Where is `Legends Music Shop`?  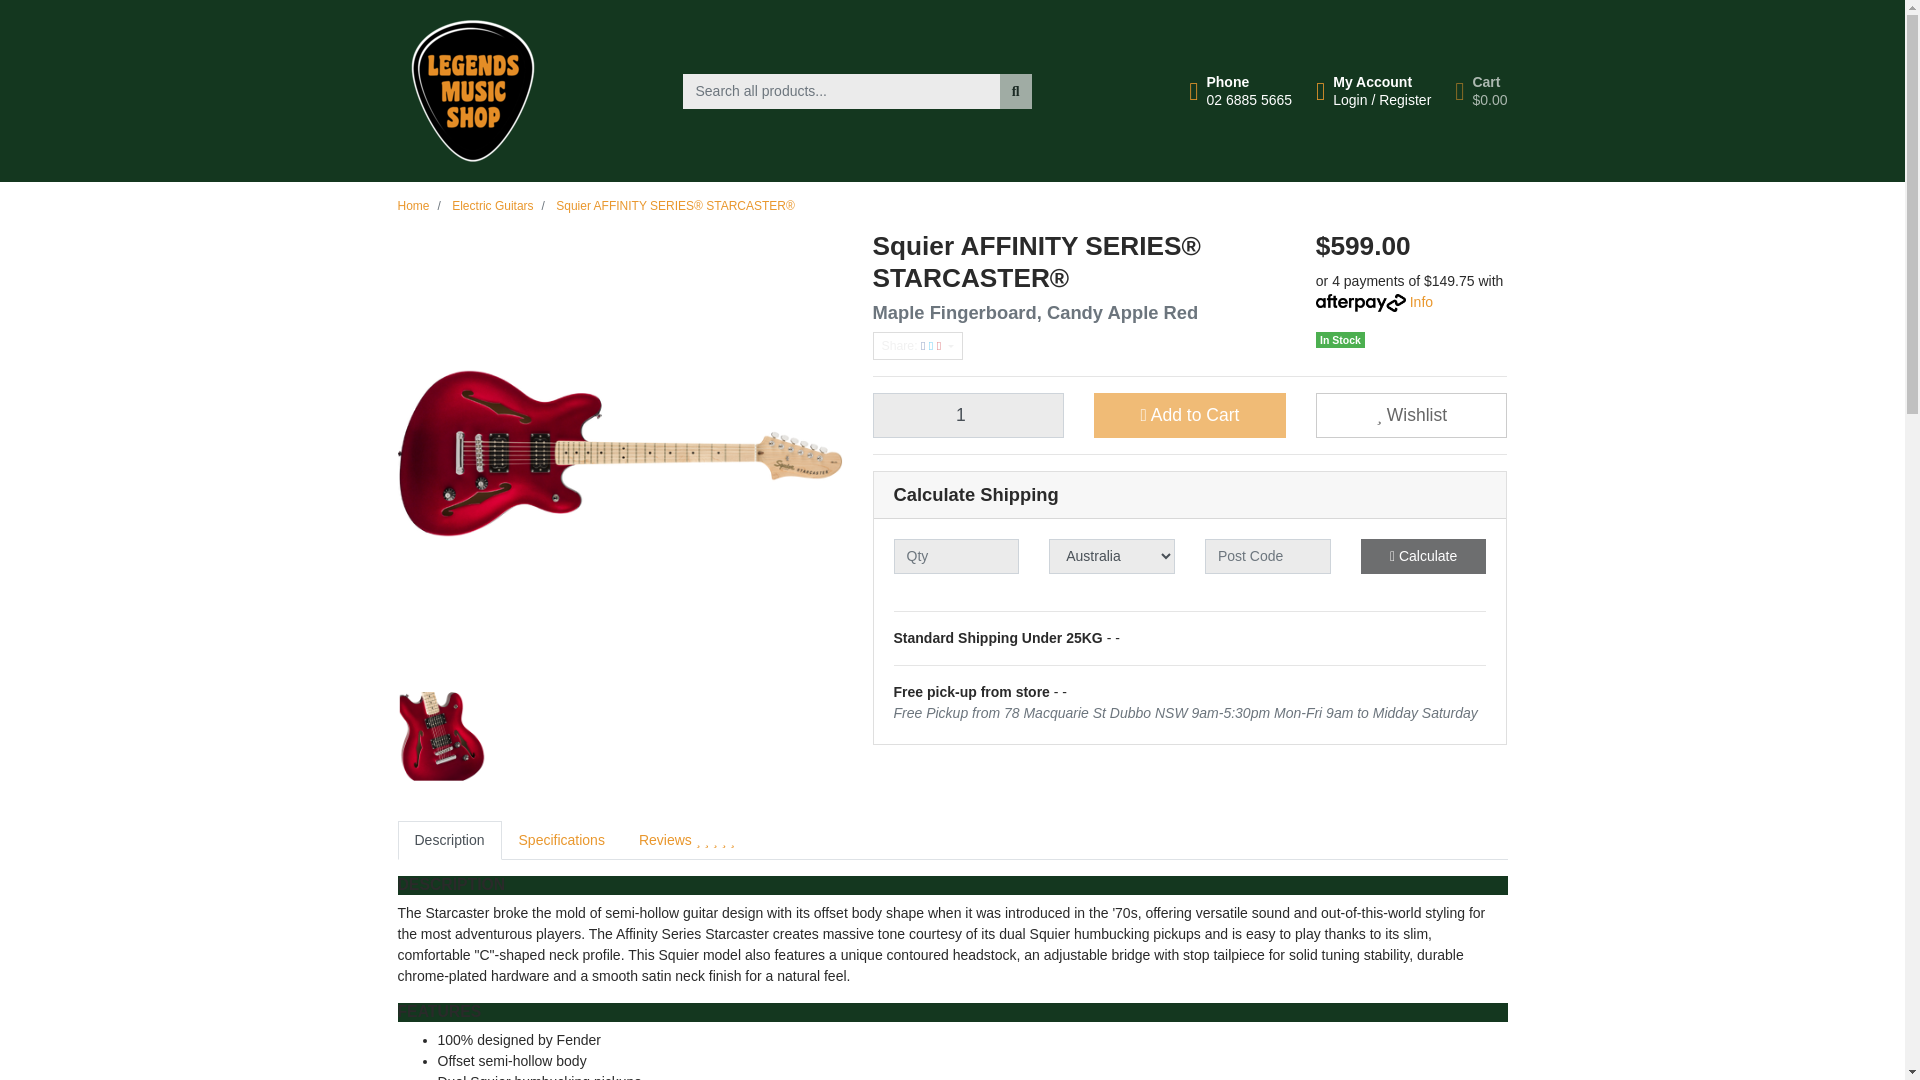
Legends Music Shop is located at coordinates (967, 415).